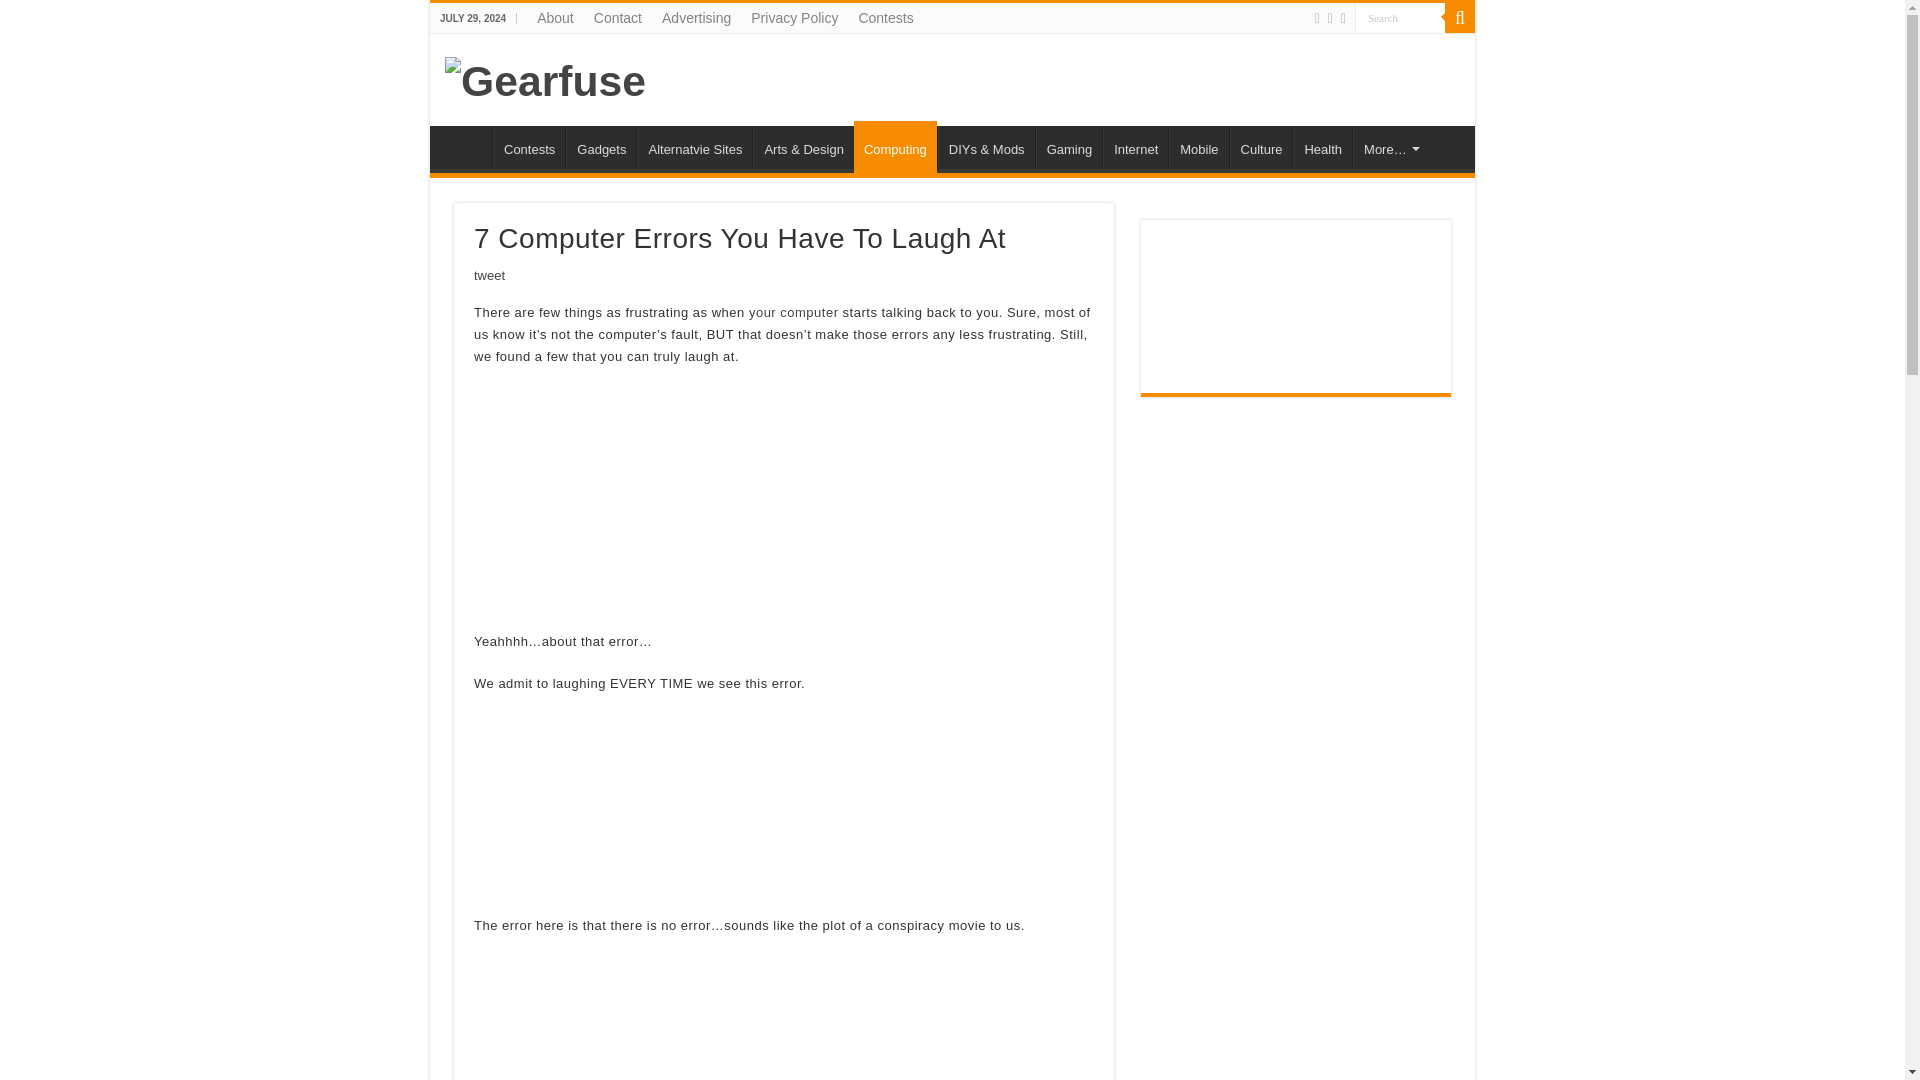 The height and width of the screenshot is (1080, 1920). Describe the element at coordinates (528, 147) in the screenshot. I see `Contests` at that location.